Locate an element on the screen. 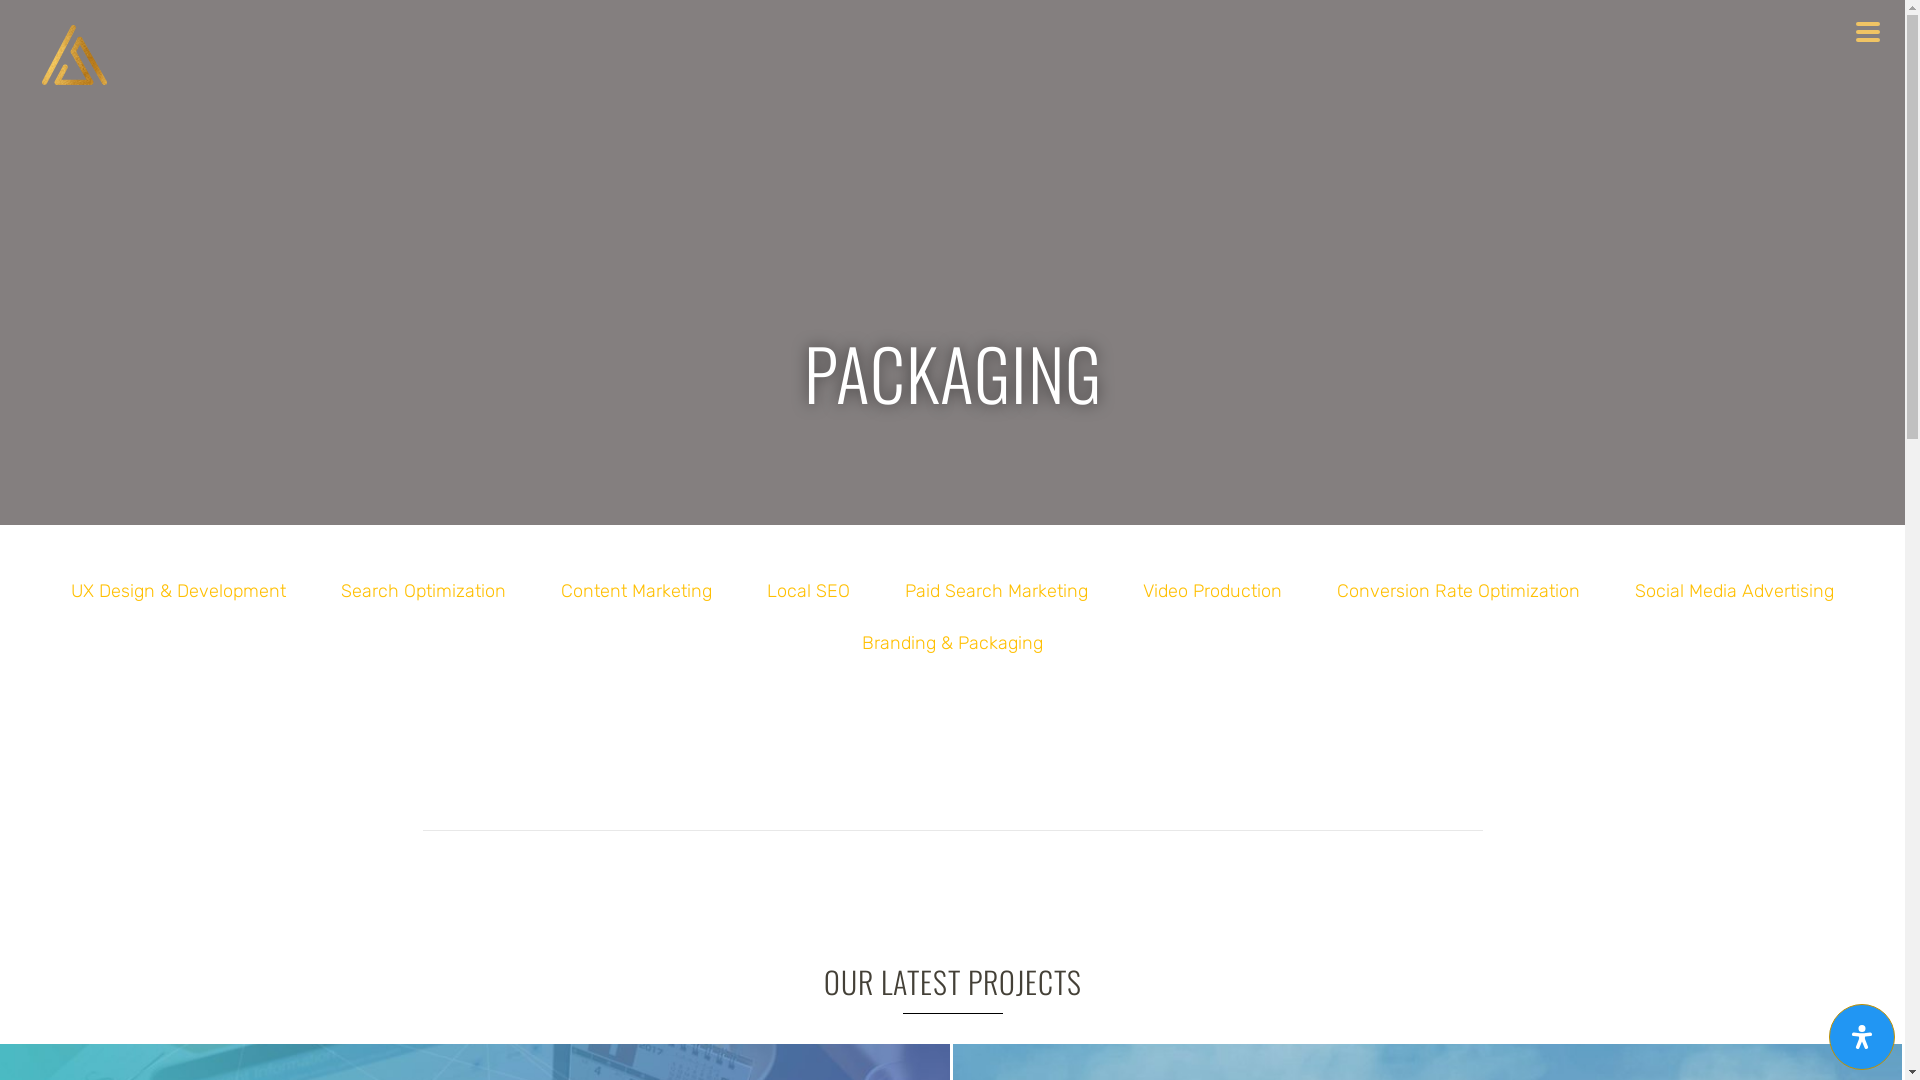 The image size is (1920, 1080). 15n-icon-sm is located at coordinates (75, 55).